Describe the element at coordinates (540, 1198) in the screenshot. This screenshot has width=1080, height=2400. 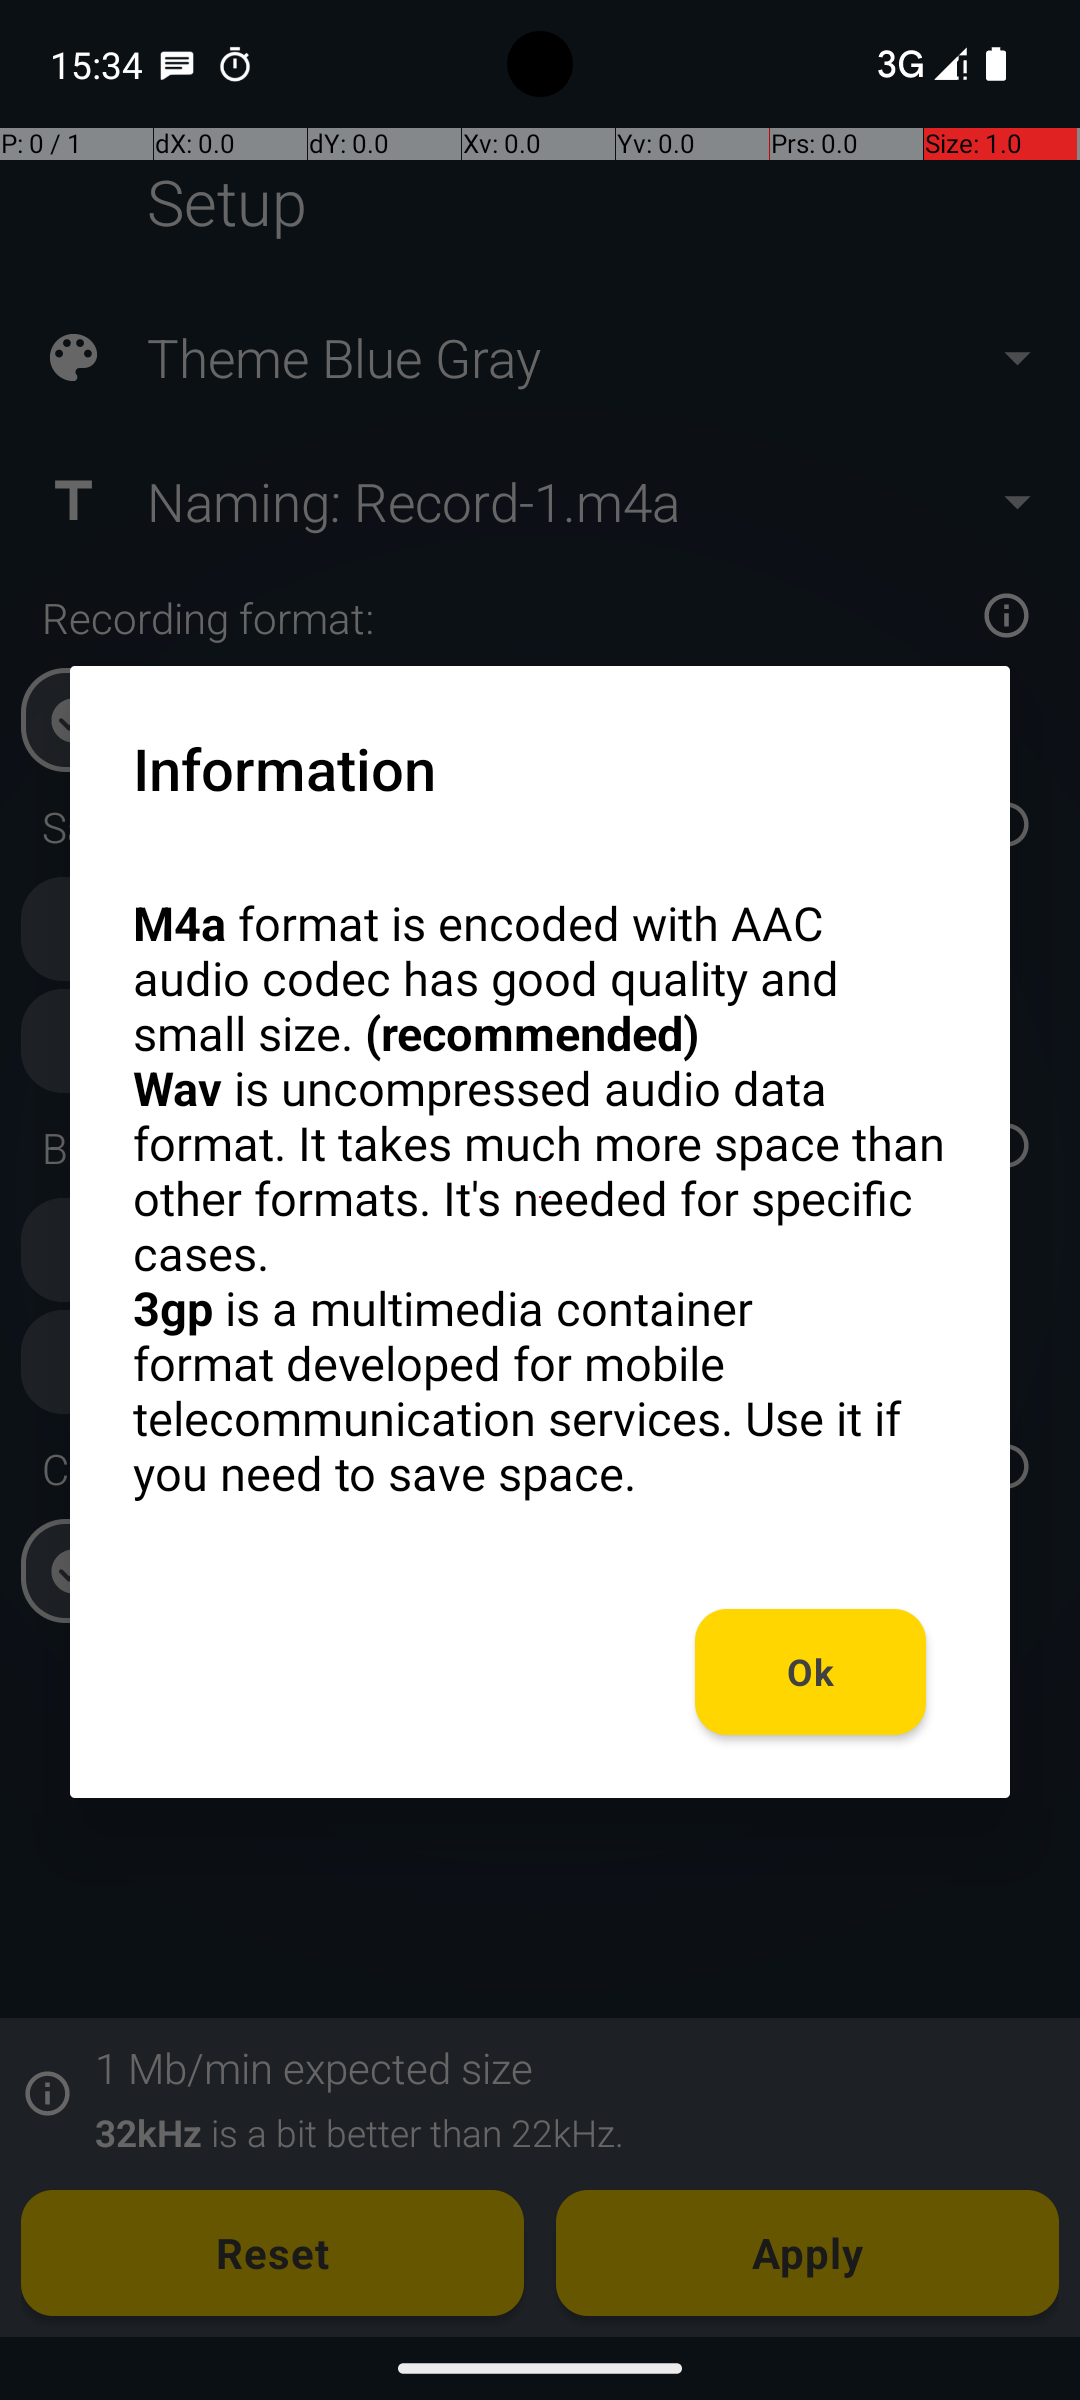
I see `M4a format is encoded with AAC audio codec has good quality and small size. (recommended) 
Wav is uncompressed audio data format. It takes much more space than other formats. It's needed for specific cases. 
3gp is a multimedia container format developed for mobile telecommunication services. Use it if you need to save space. ` at that location.